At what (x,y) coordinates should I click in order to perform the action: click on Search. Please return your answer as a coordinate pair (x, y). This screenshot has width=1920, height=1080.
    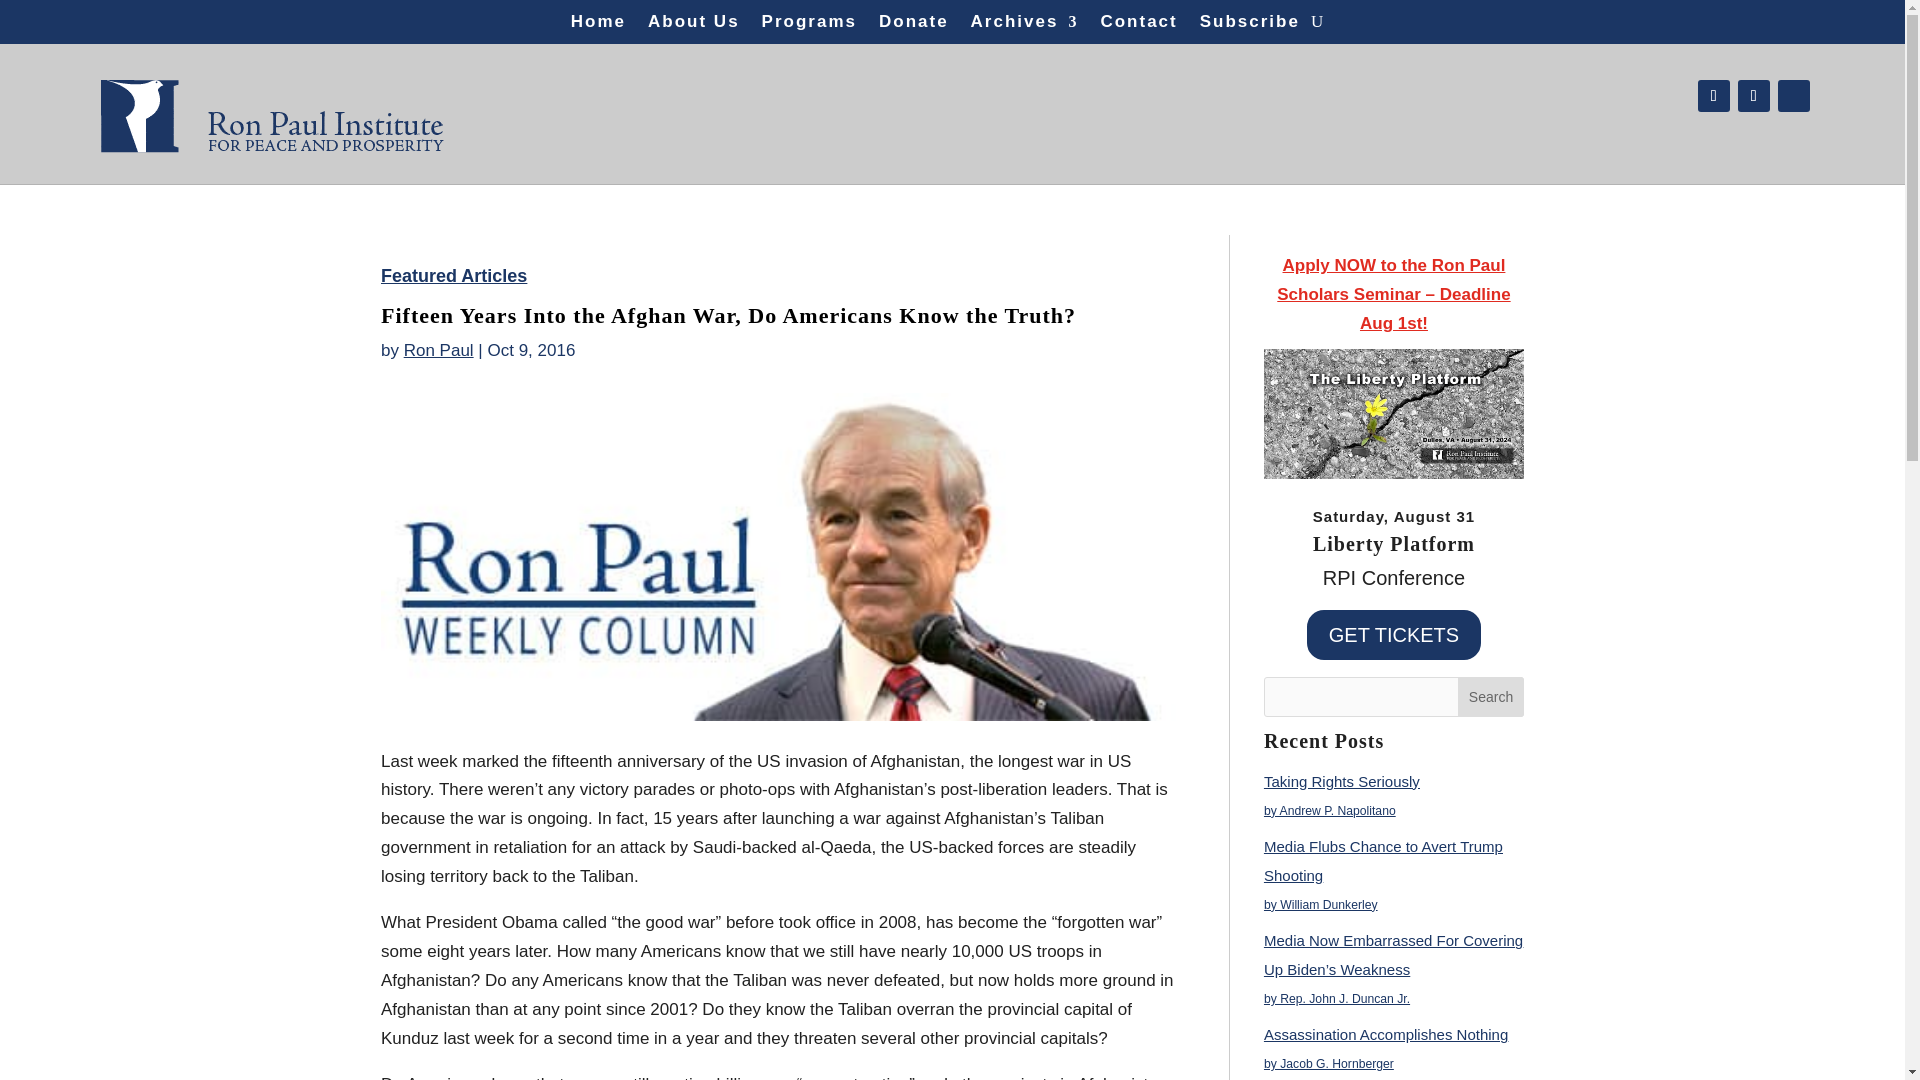
    Looking at the image, I should click on (1490, 697).